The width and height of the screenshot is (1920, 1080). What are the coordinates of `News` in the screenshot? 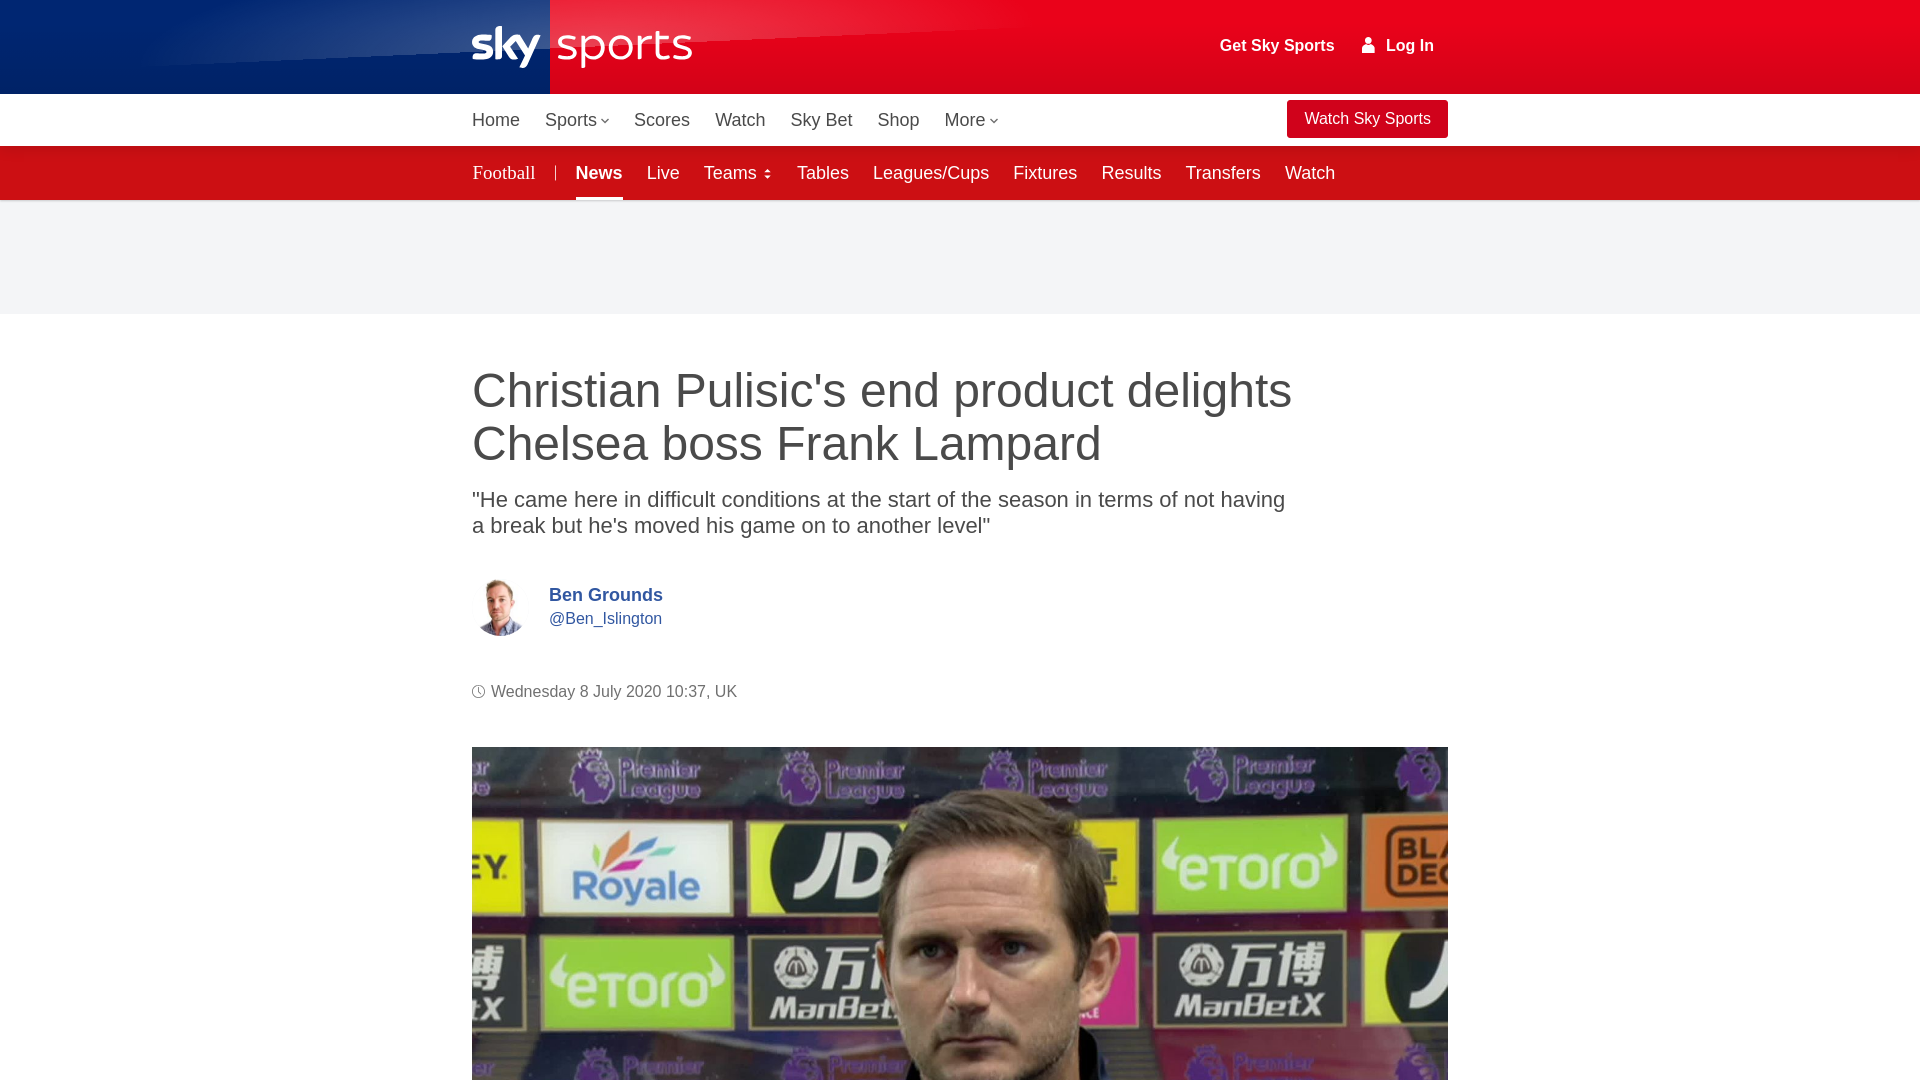 It's located at (596, 172).